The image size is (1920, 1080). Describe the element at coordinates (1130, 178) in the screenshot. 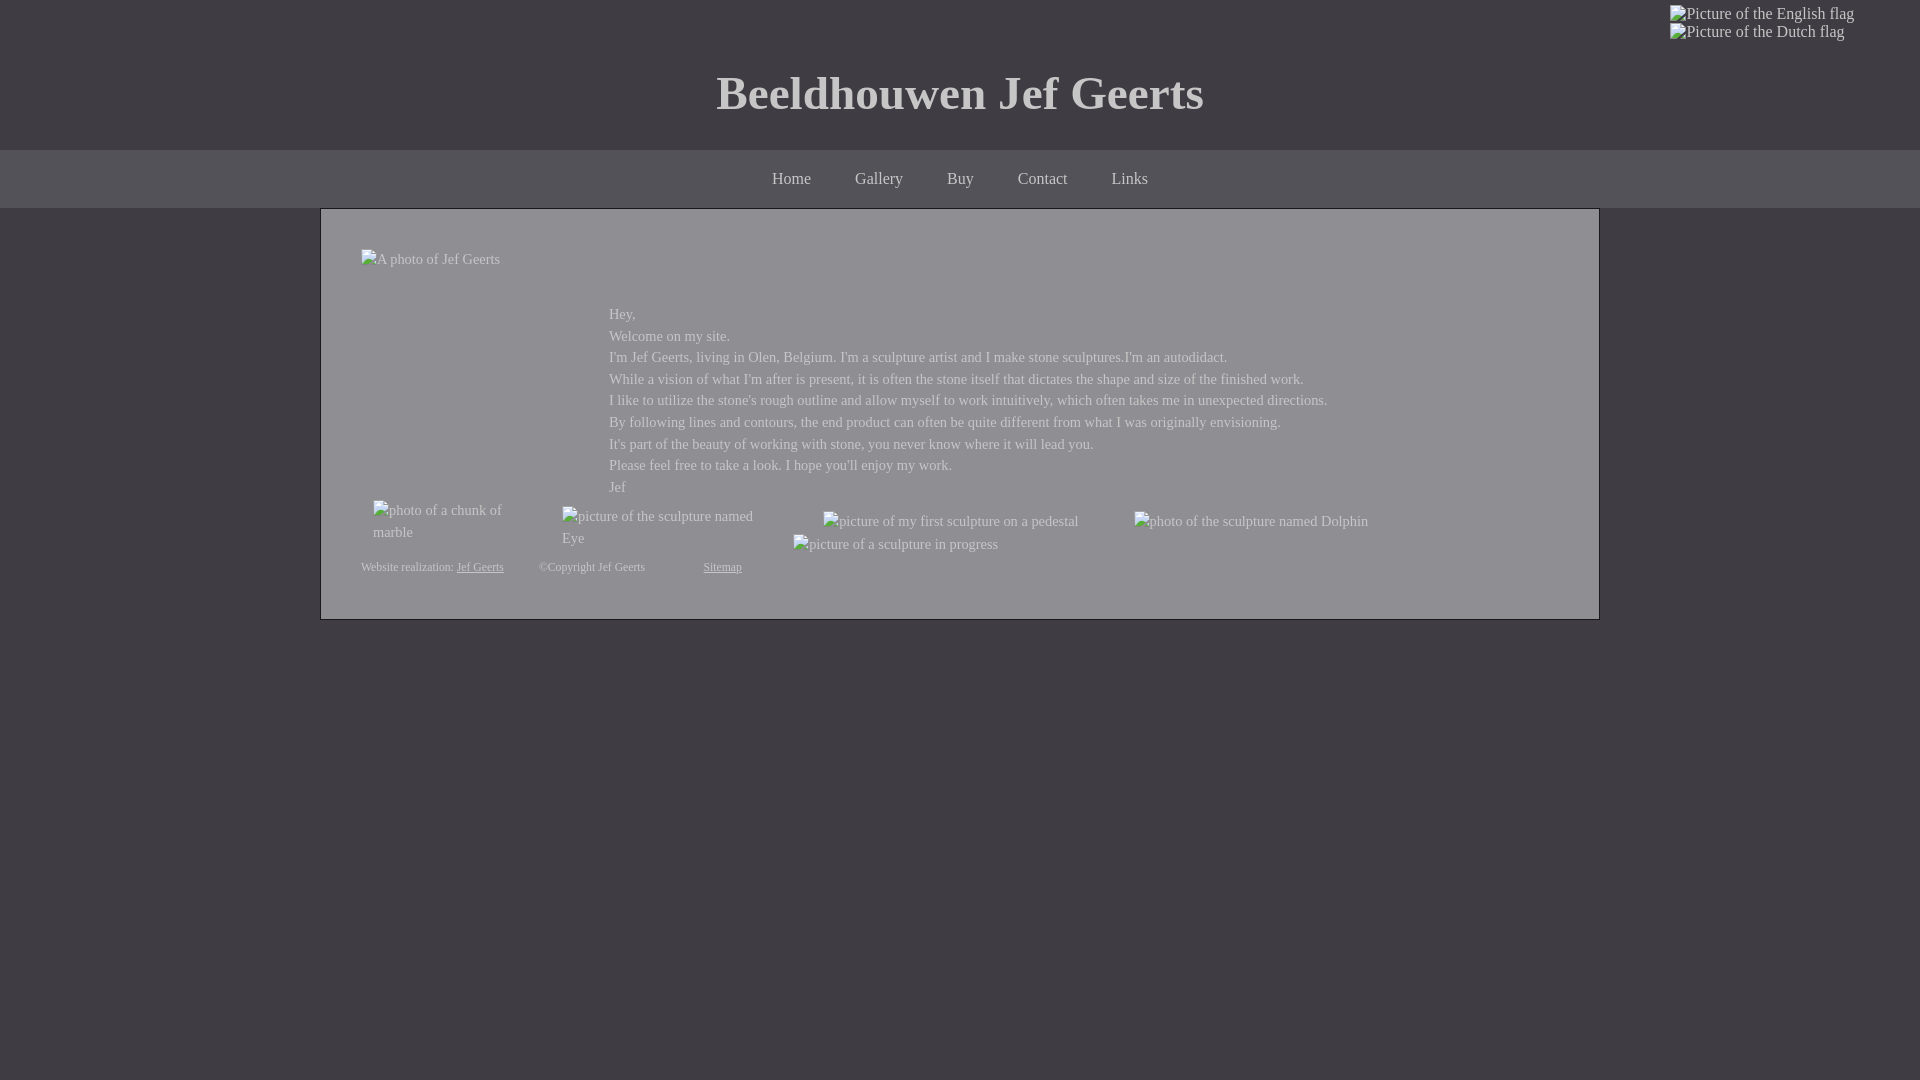

I see `Links` at that location.